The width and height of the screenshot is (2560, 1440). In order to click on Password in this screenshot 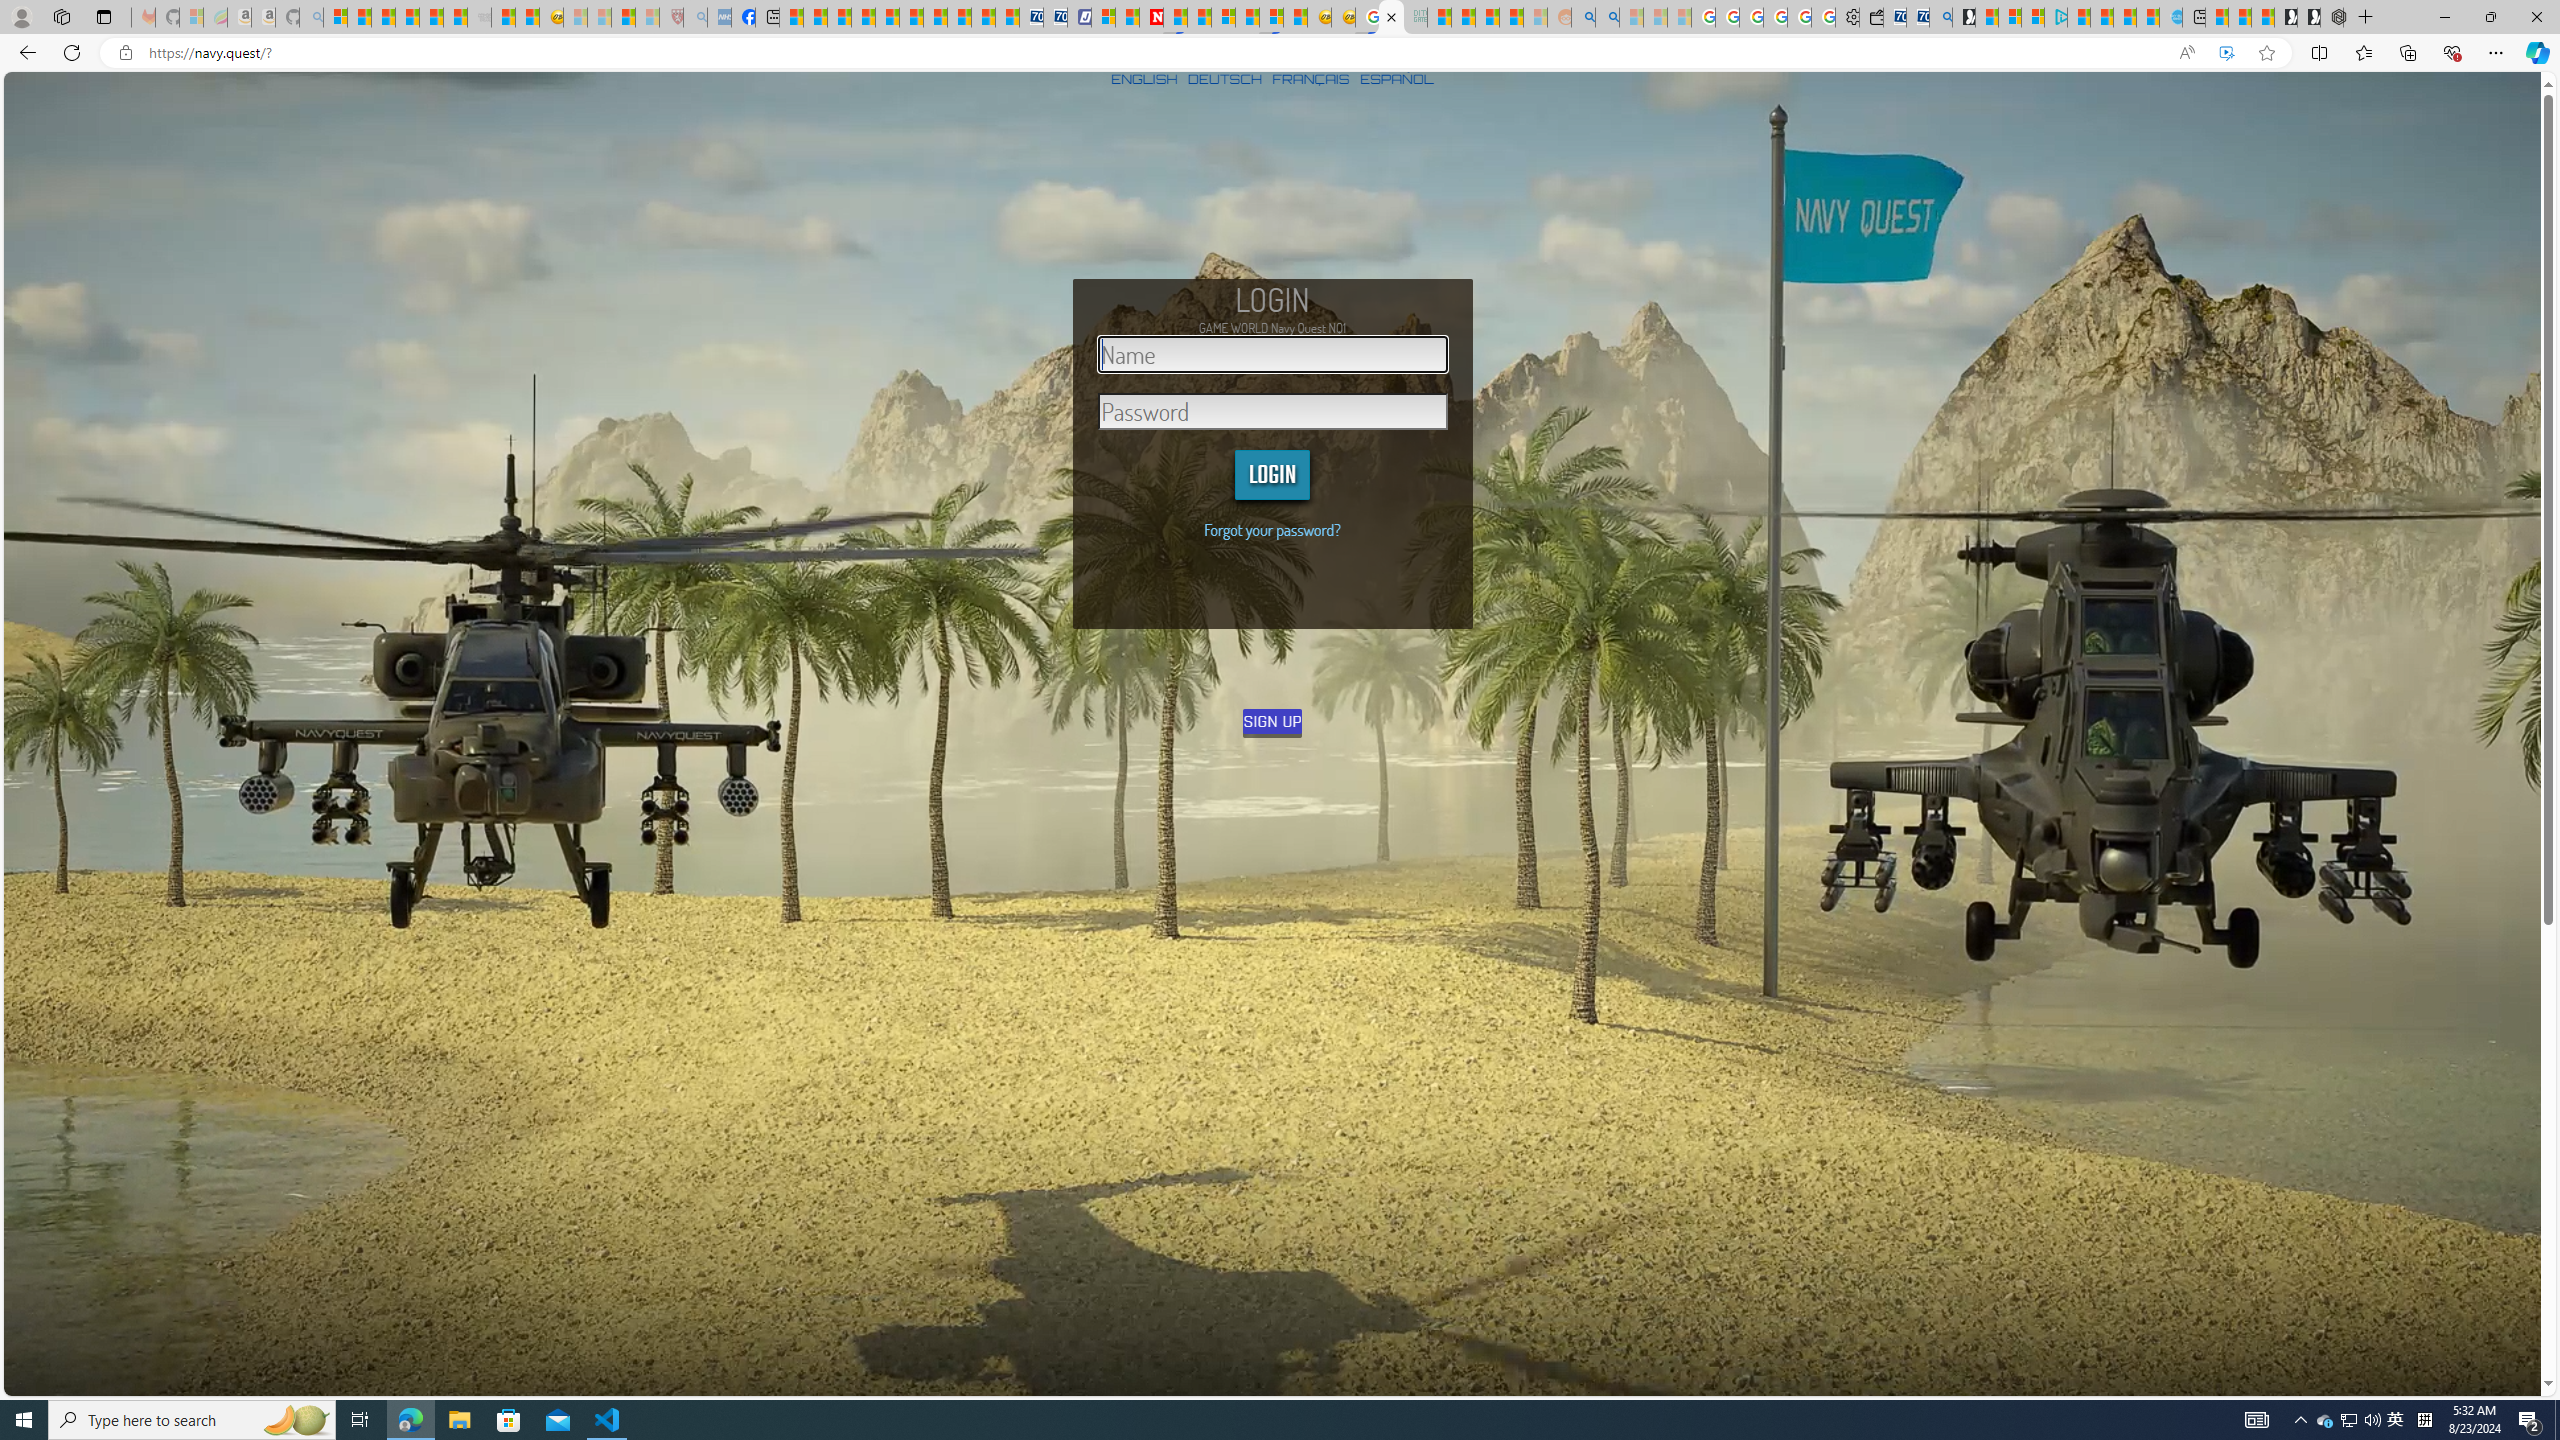, I will do `click(1273, 412)`.